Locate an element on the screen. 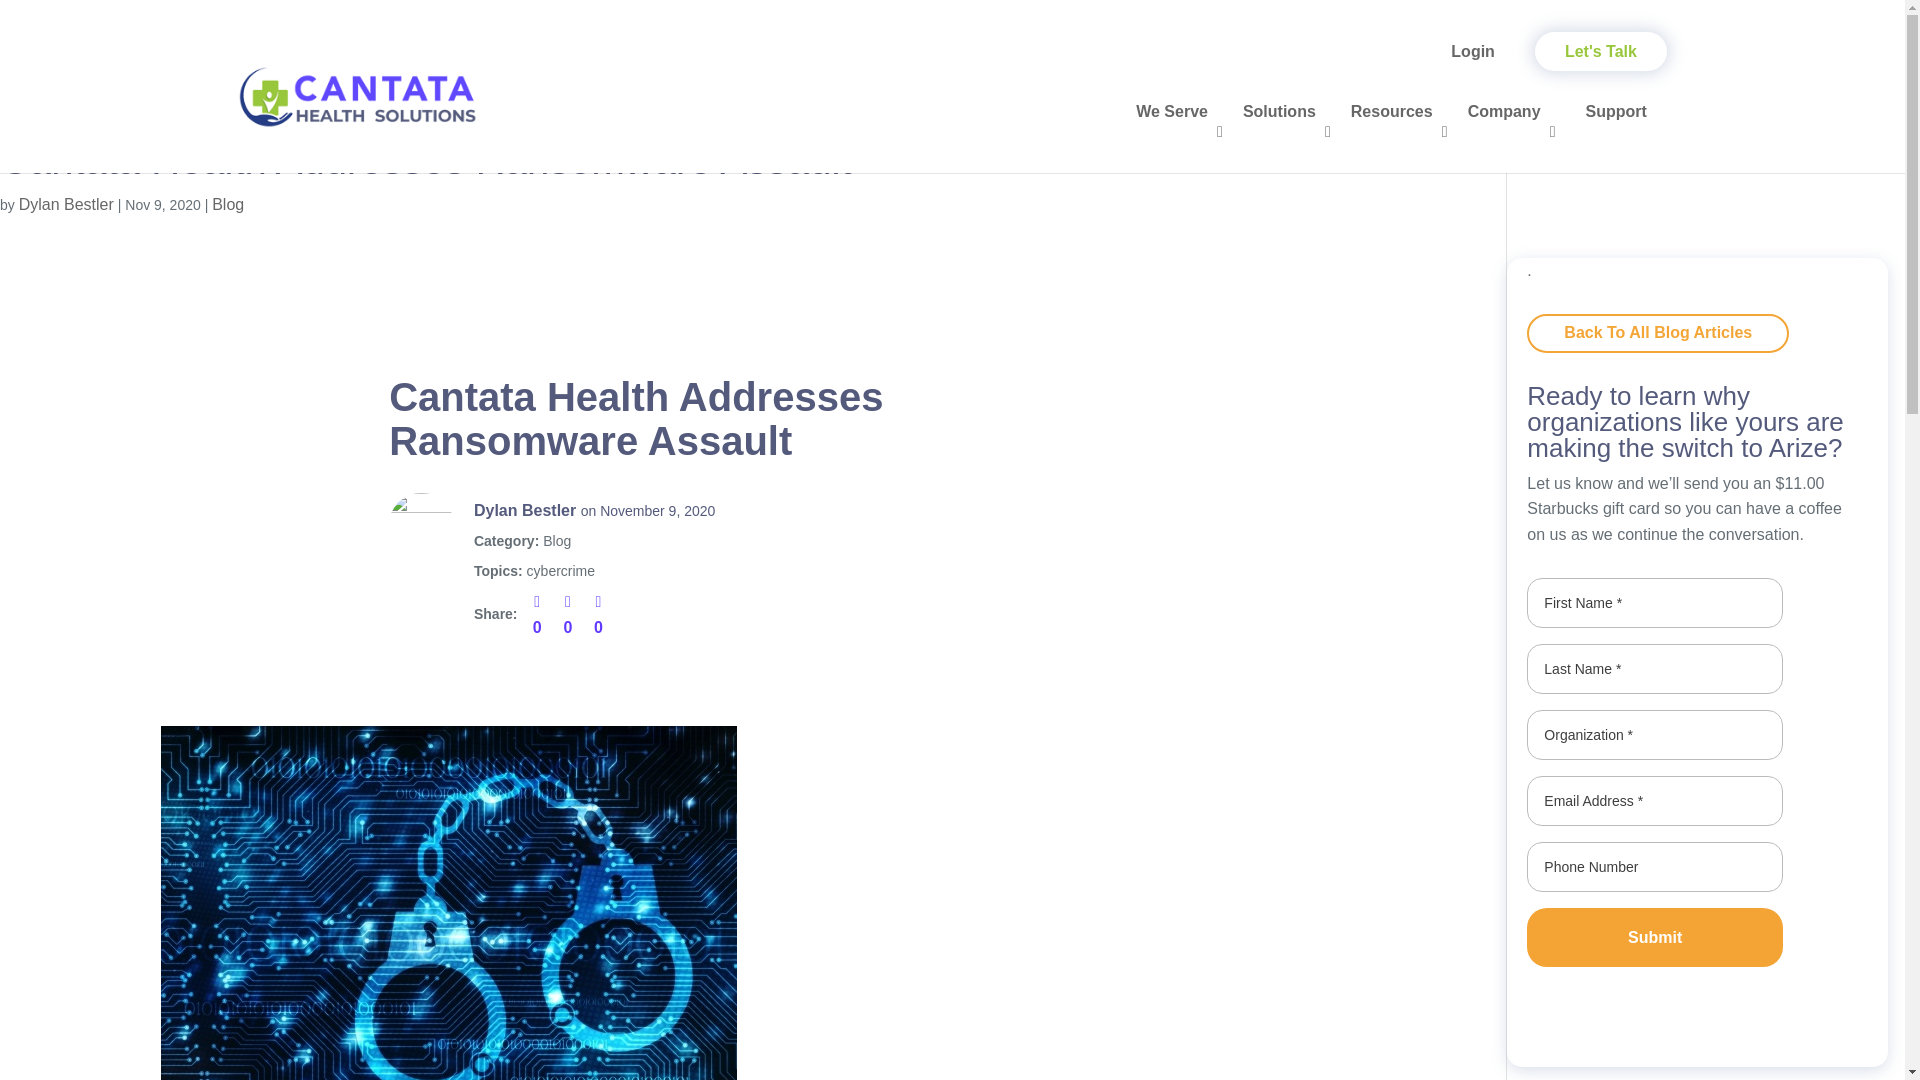  We Serve is located at coordinates (1178, 130).